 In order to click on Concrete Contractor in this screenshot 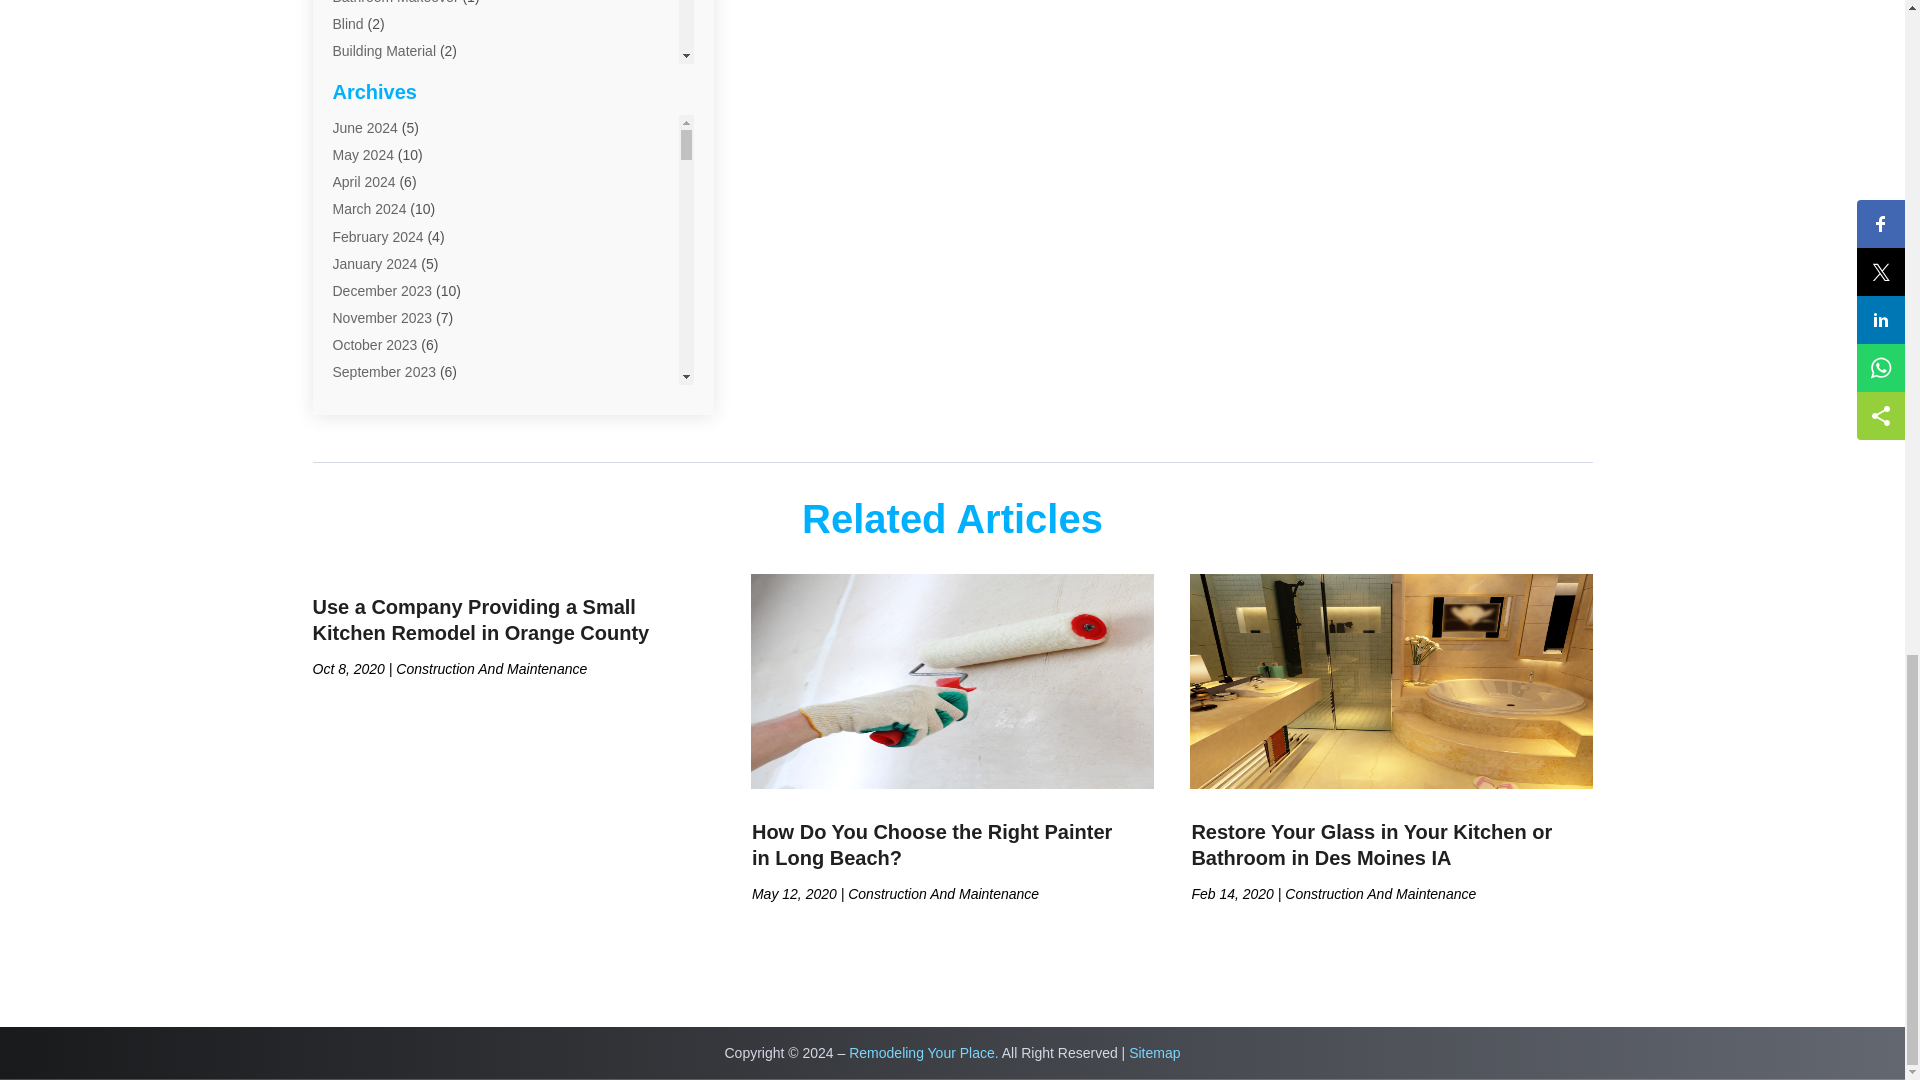, I will do `click(395, 268)`.